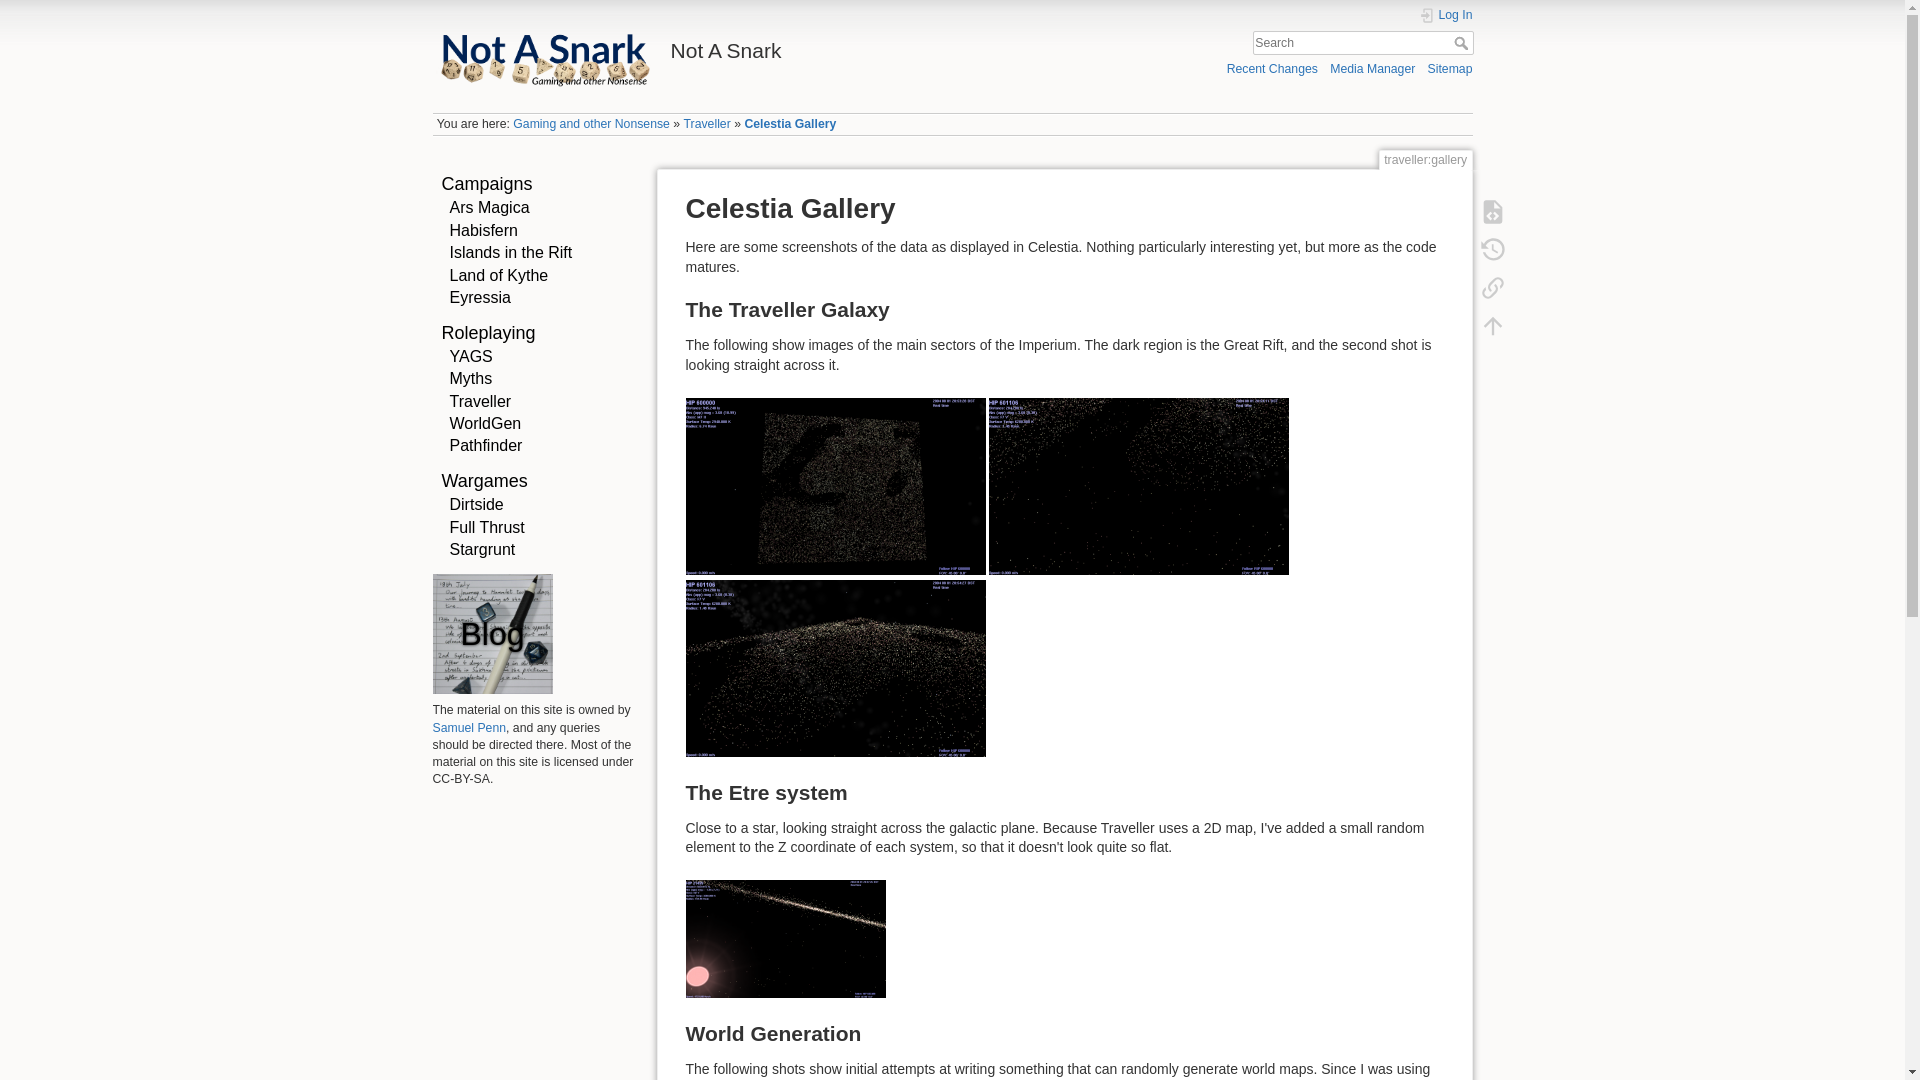  I want to click on Land of Kythe, so click(499, 275).